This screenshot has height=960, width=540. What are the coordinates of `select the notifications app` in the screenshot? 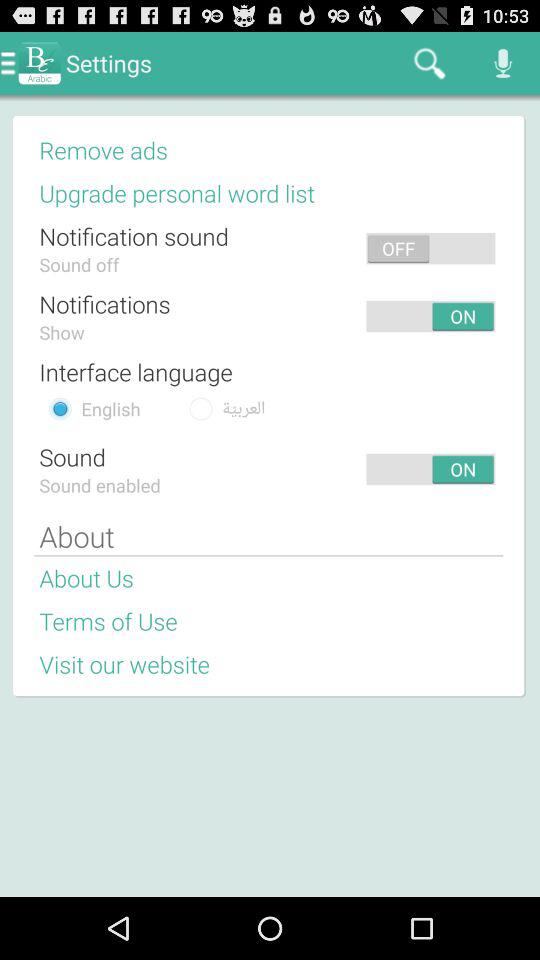 It's located at (104, 304).